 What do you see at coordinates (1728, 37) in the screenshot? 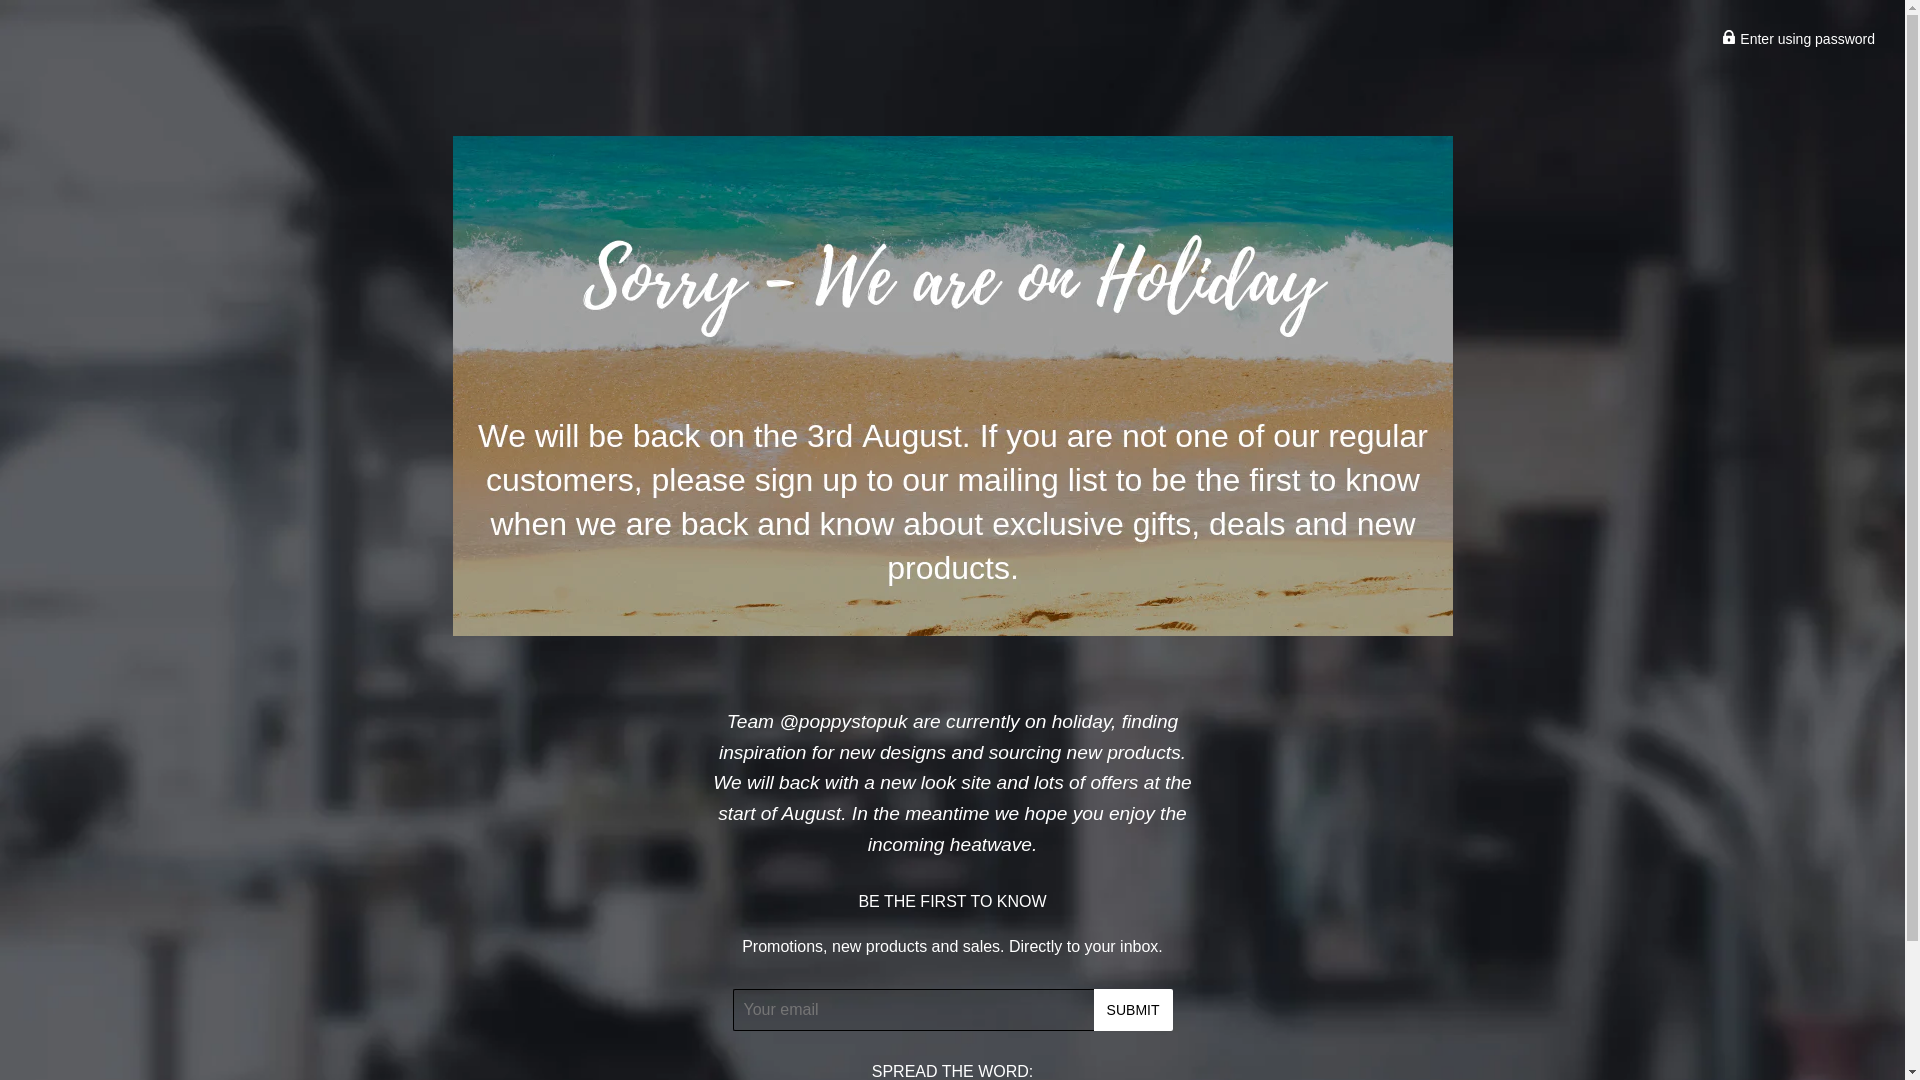
I see `Lock icon` at bounding box center [1728, 37].